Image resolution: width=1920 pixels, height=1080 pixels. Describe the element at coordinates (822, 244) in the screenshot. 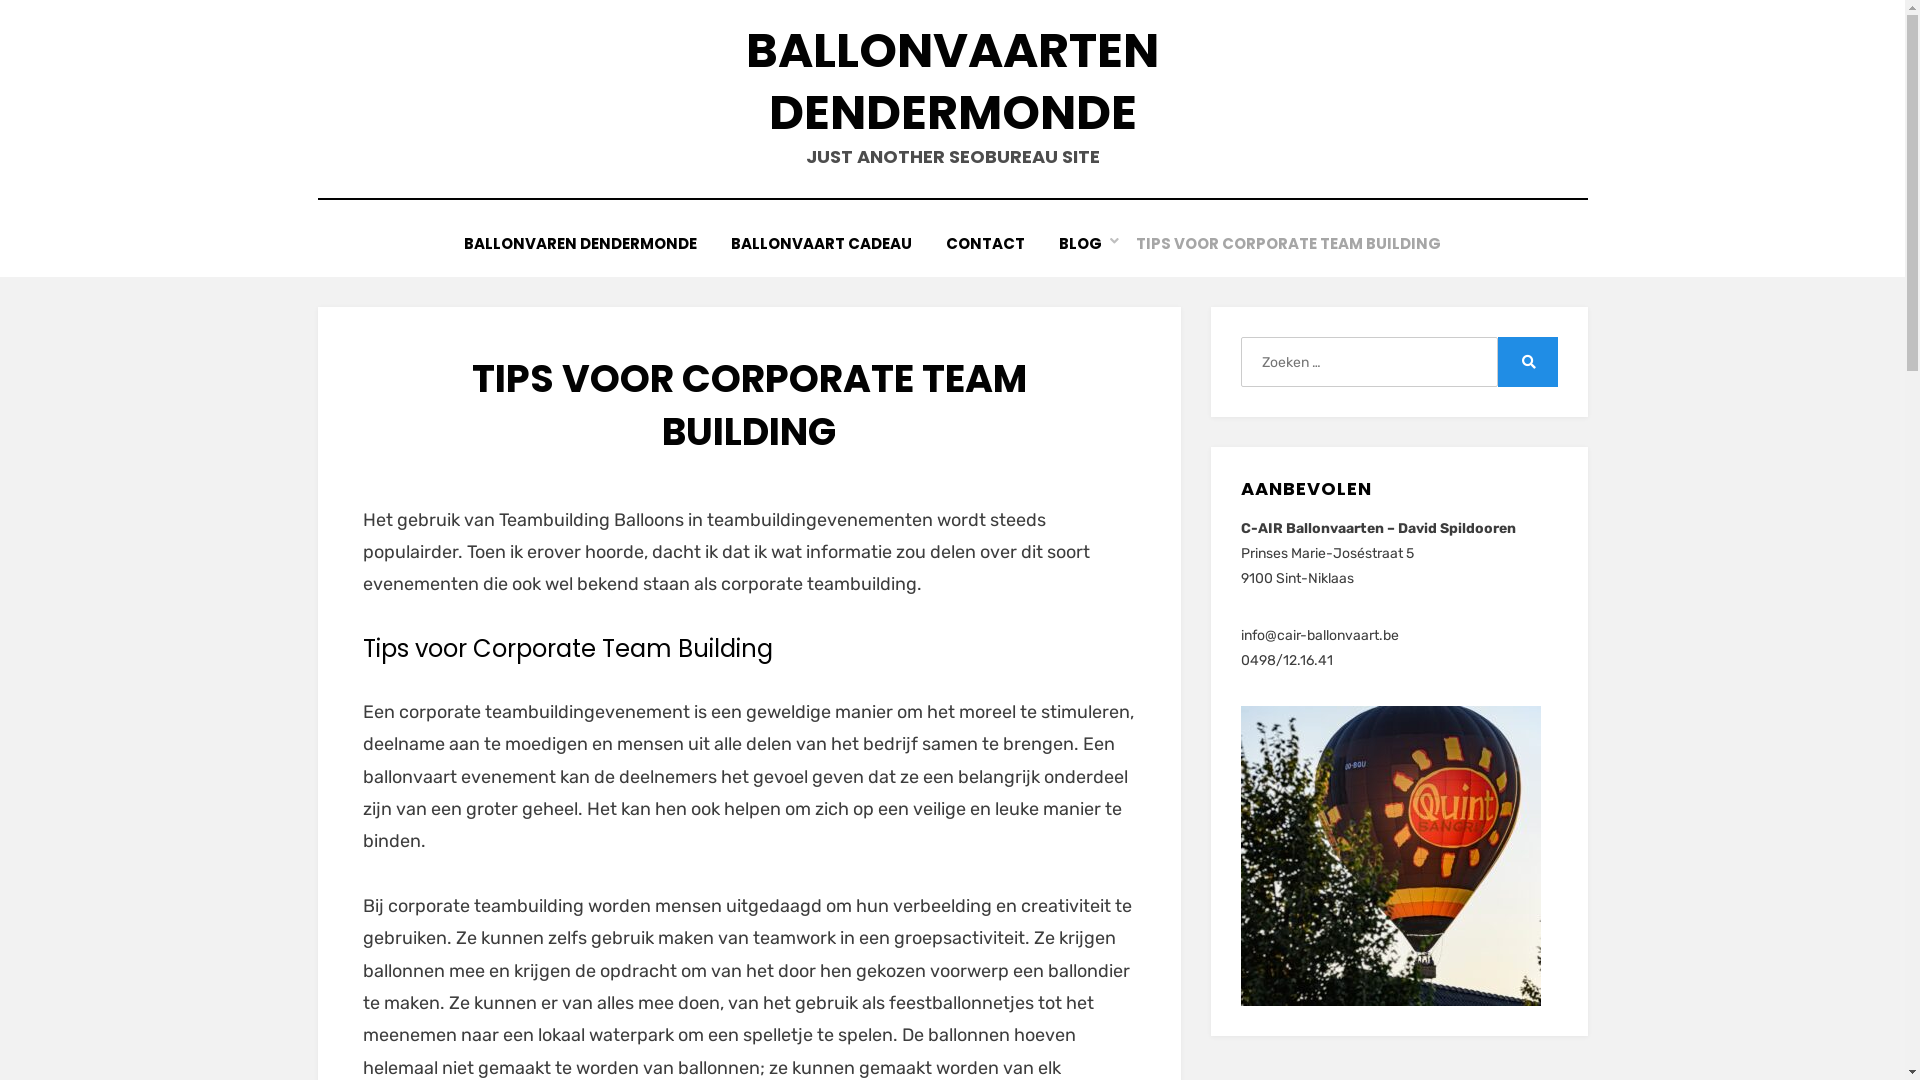

I see `BALLONVAART CADEAU` at that location.